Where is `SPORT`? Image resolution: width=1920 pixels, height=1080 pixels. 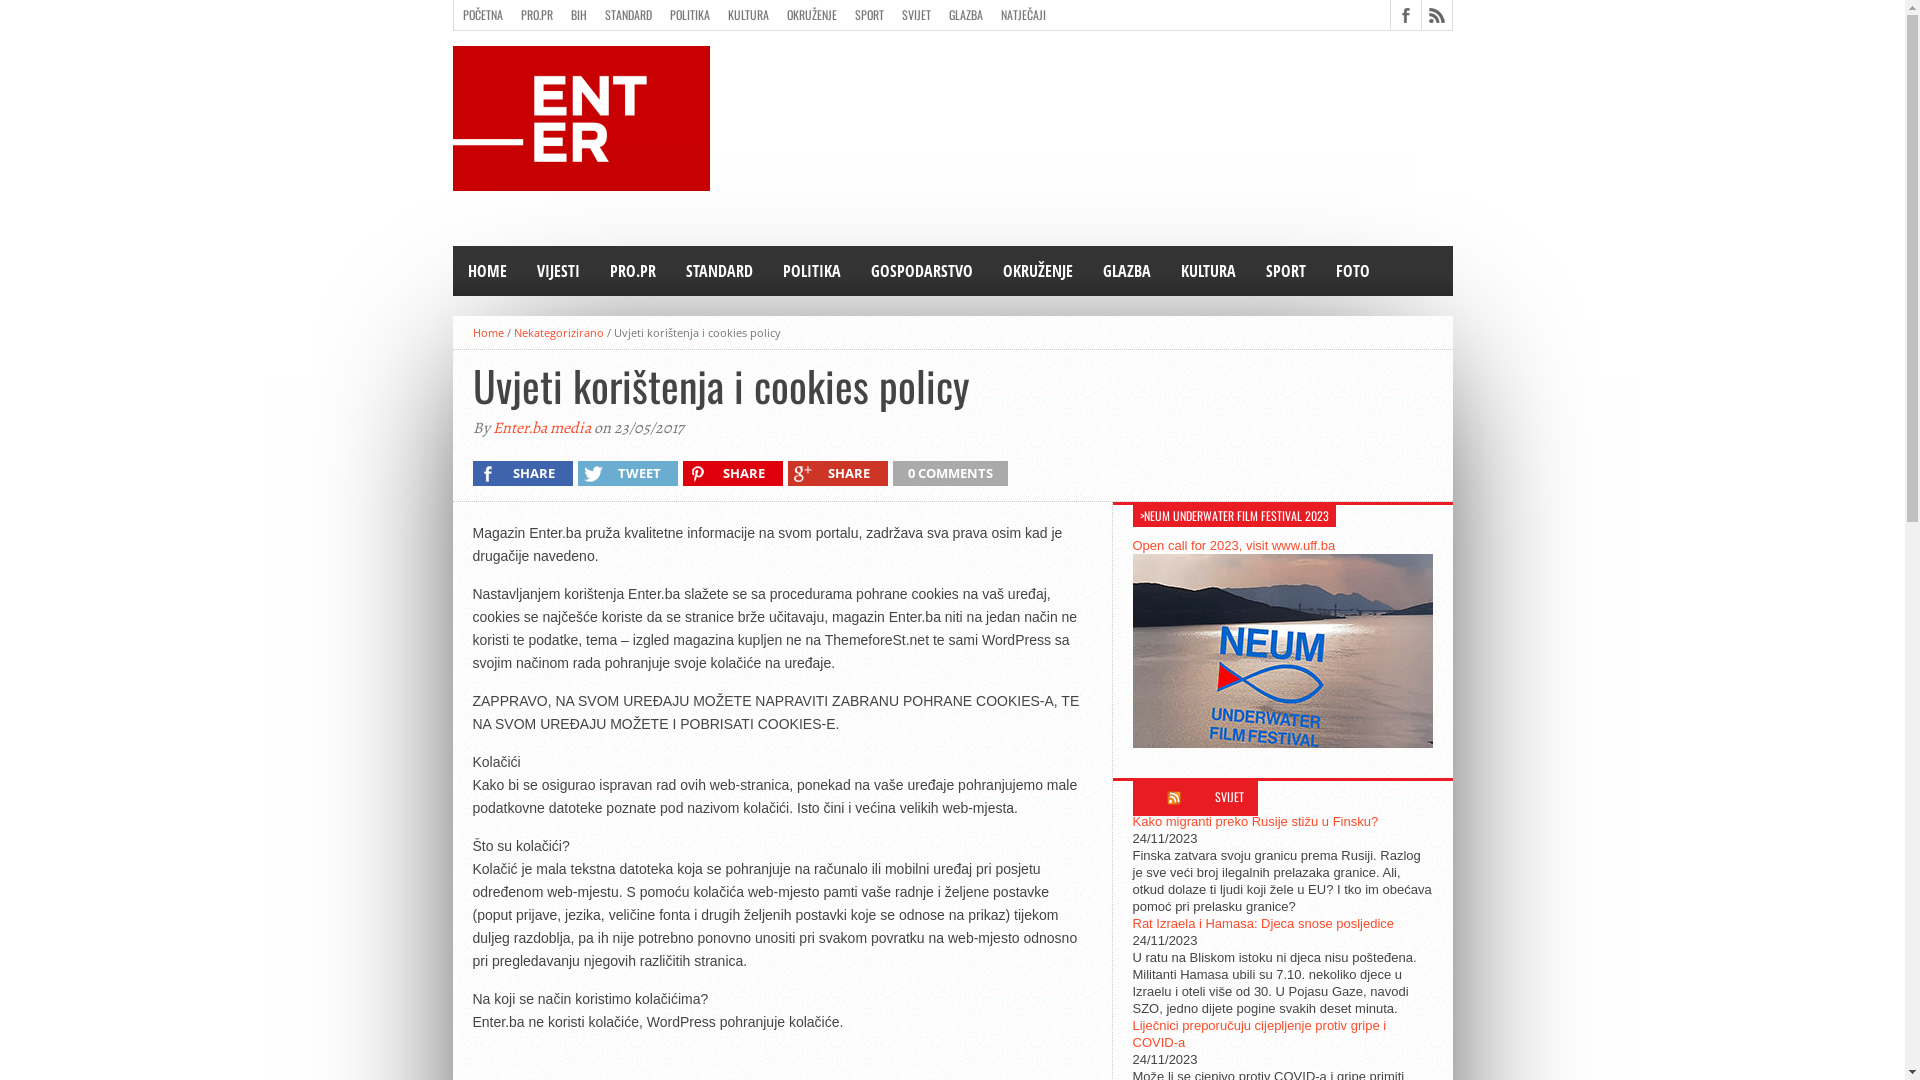
SPORT is located at coordinates (870, 15).